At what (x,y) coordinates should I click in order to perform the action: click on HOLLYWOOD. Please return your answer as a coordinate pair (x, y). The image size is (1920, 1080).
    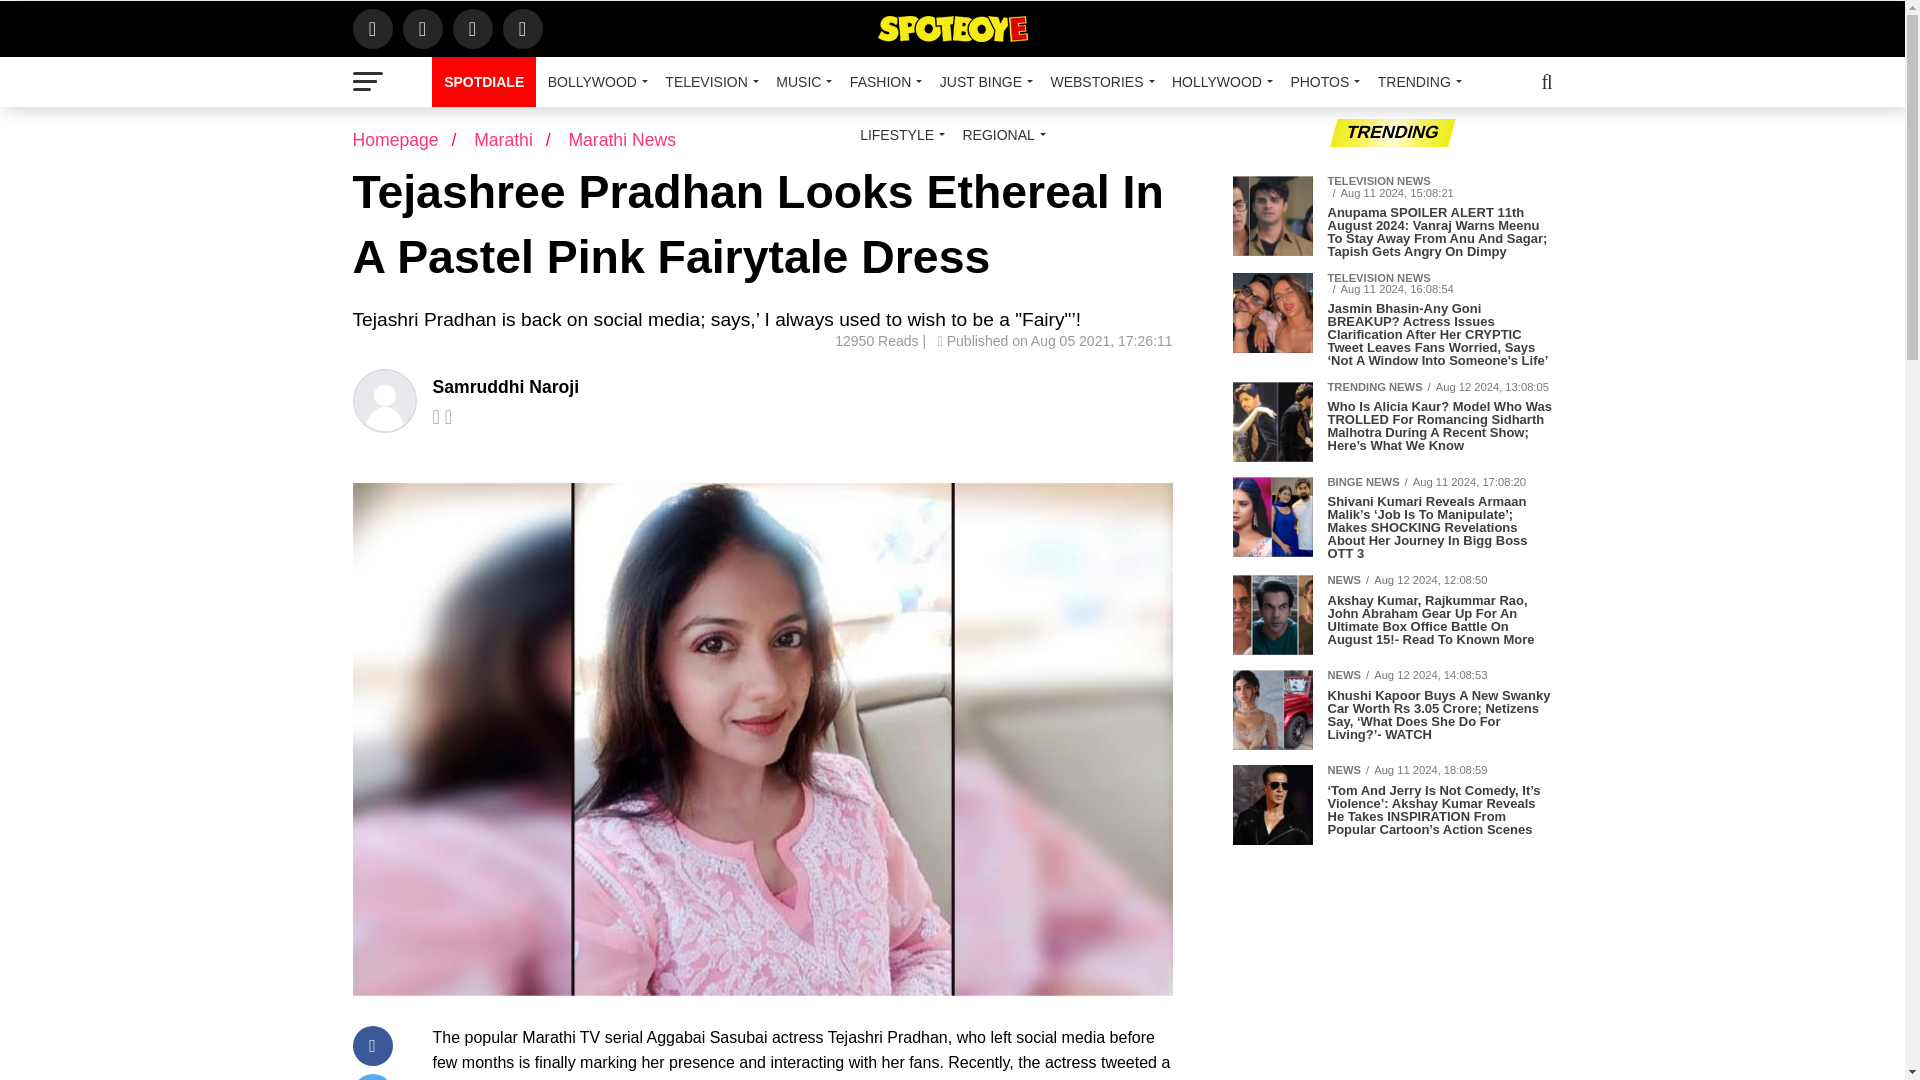
    Looking at the image, I should click on (1218, 82).